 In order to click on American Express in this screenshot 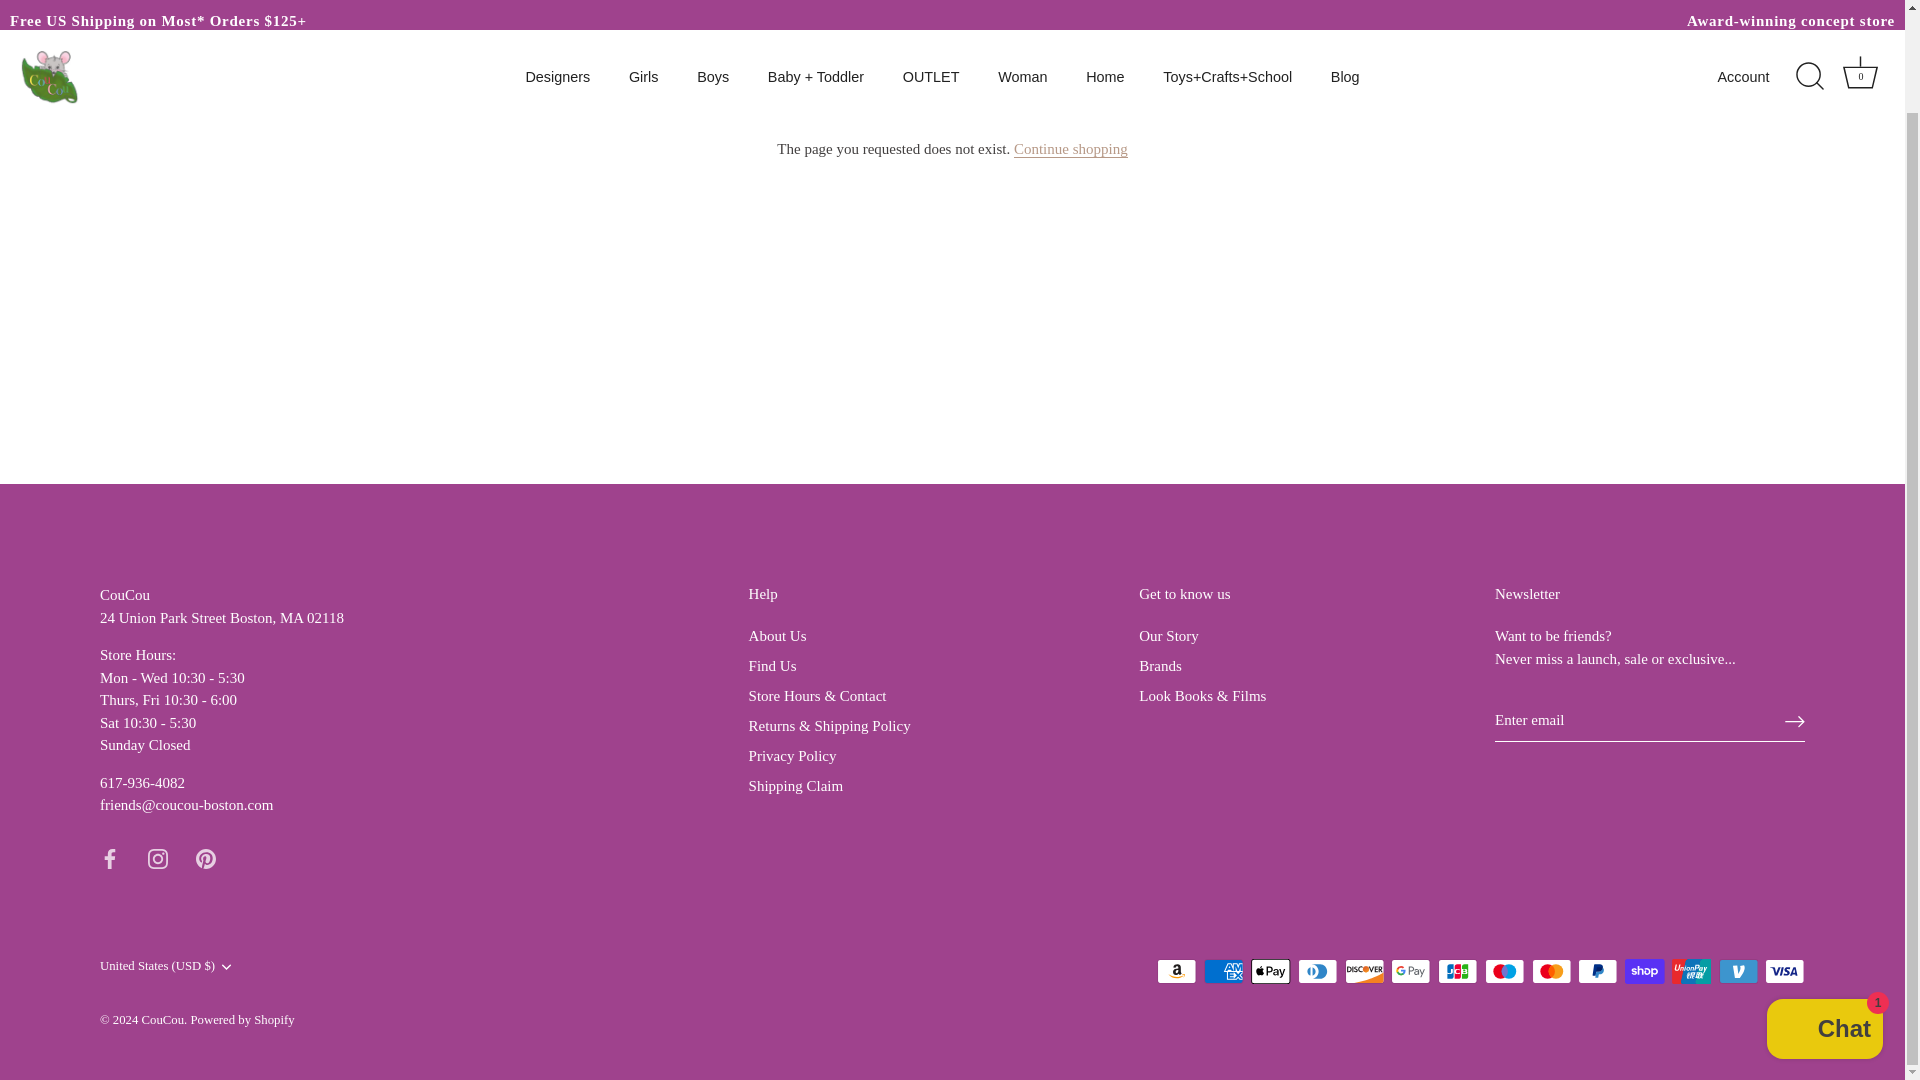, I will do `click(1224, 971)`.